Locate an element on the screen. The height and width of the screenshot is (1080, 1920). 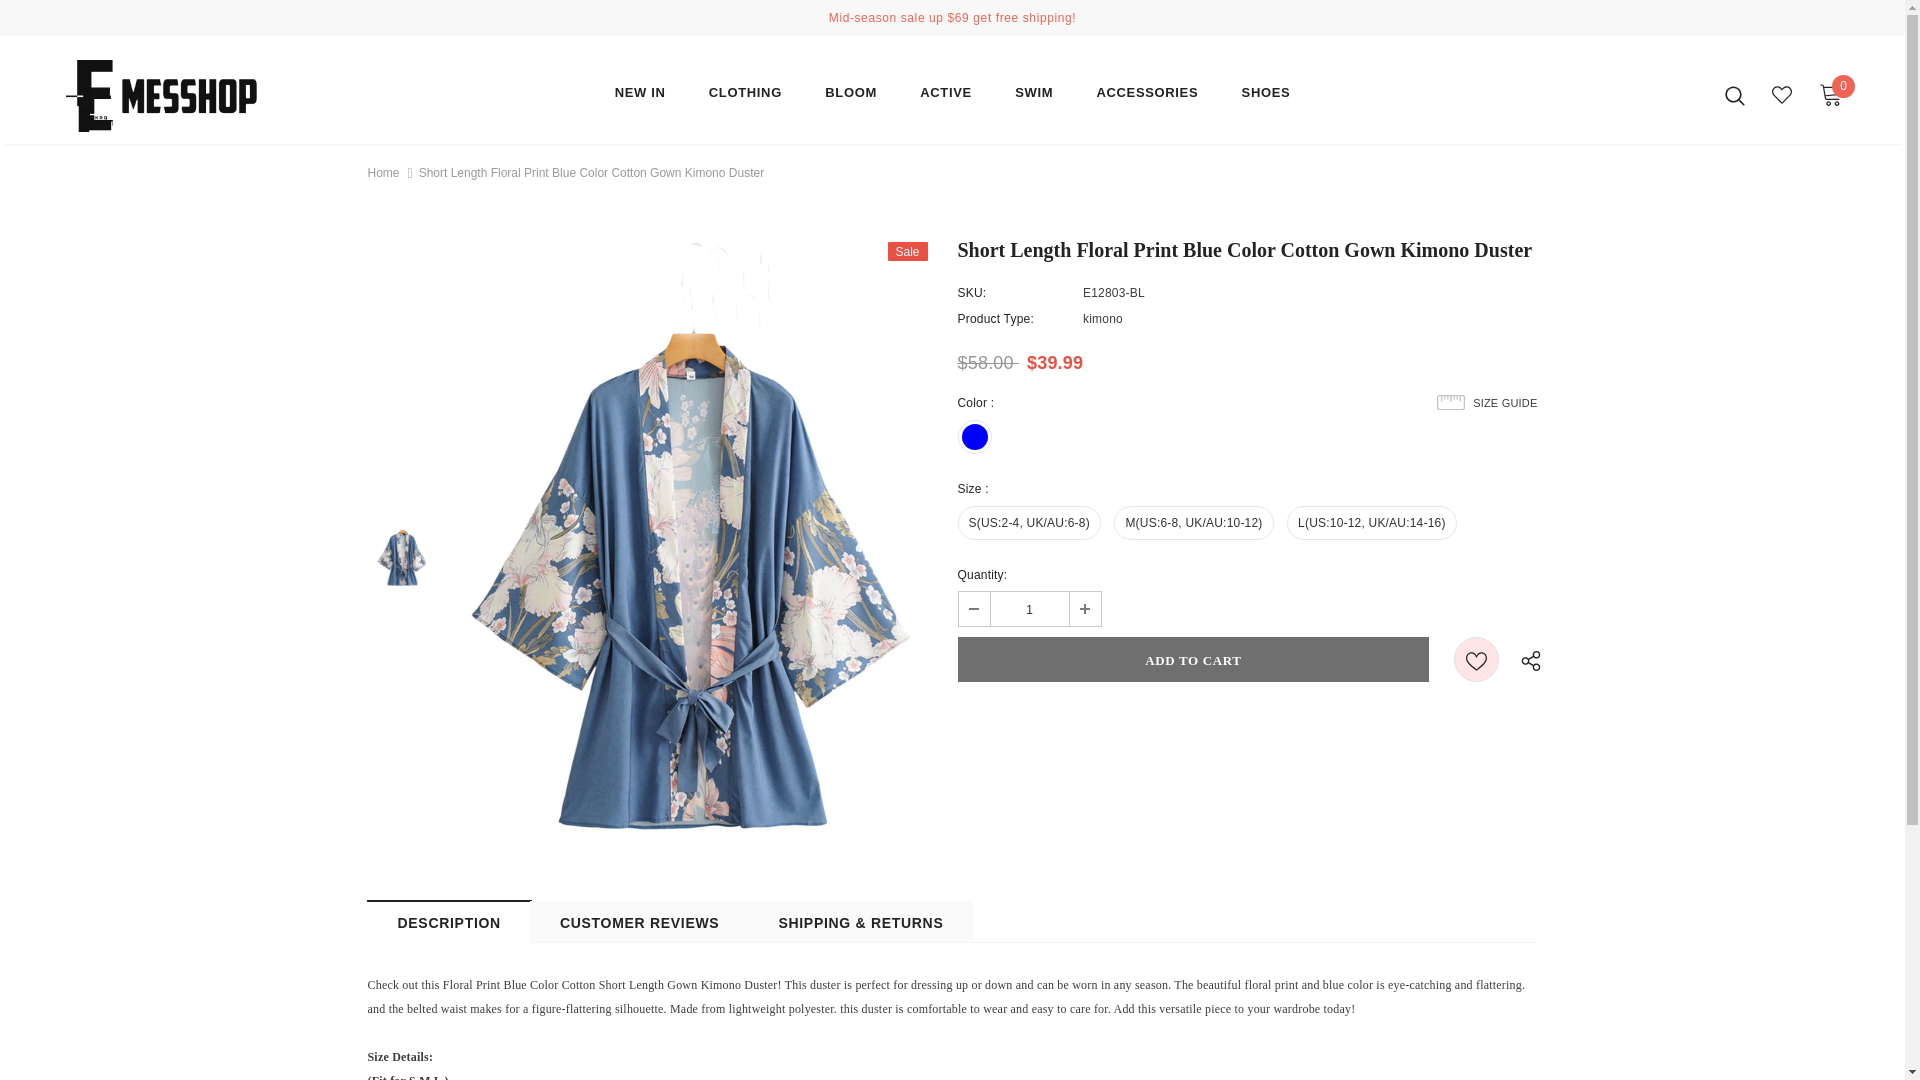
CLOTHING is located at coordinates (744, 97).